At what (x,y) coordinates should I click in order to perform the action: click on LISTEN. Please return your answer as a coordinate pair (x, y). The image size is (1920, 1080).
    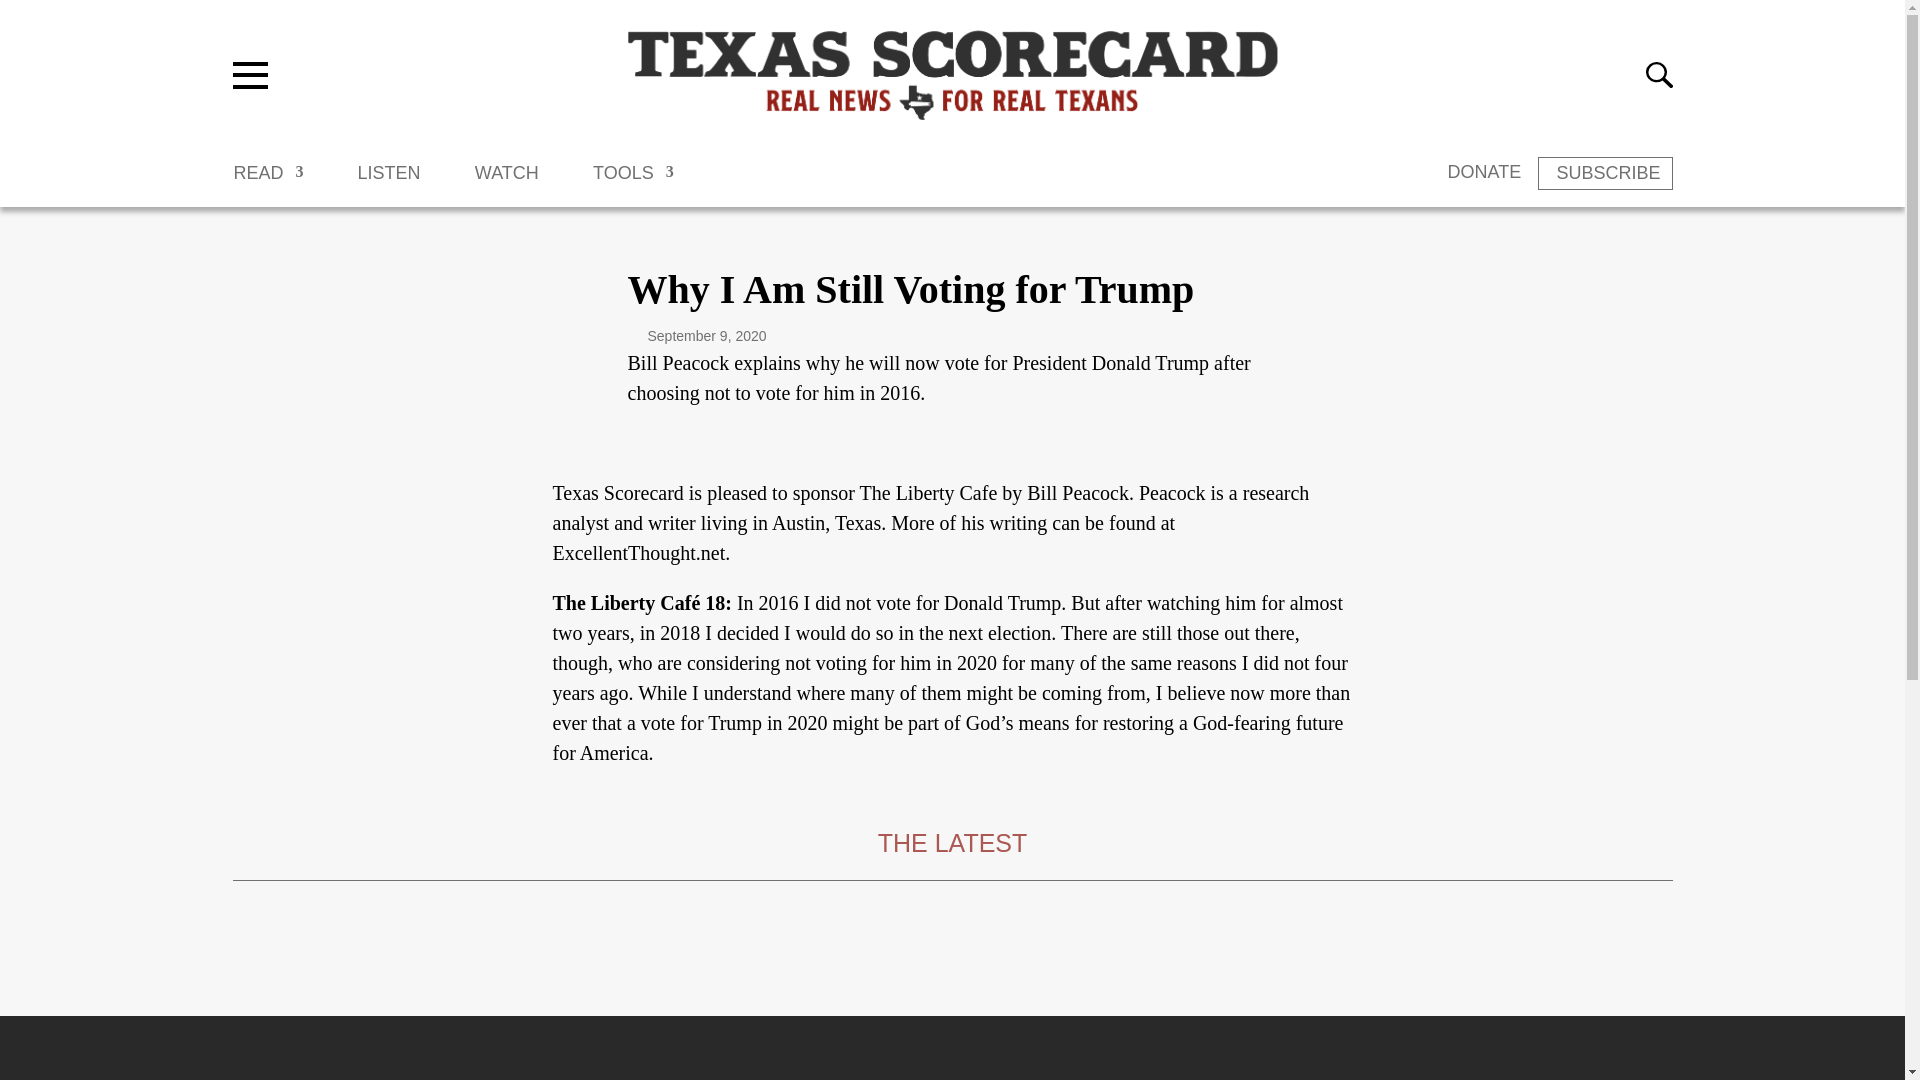
    Looking at the image, I should click on (388, 182).